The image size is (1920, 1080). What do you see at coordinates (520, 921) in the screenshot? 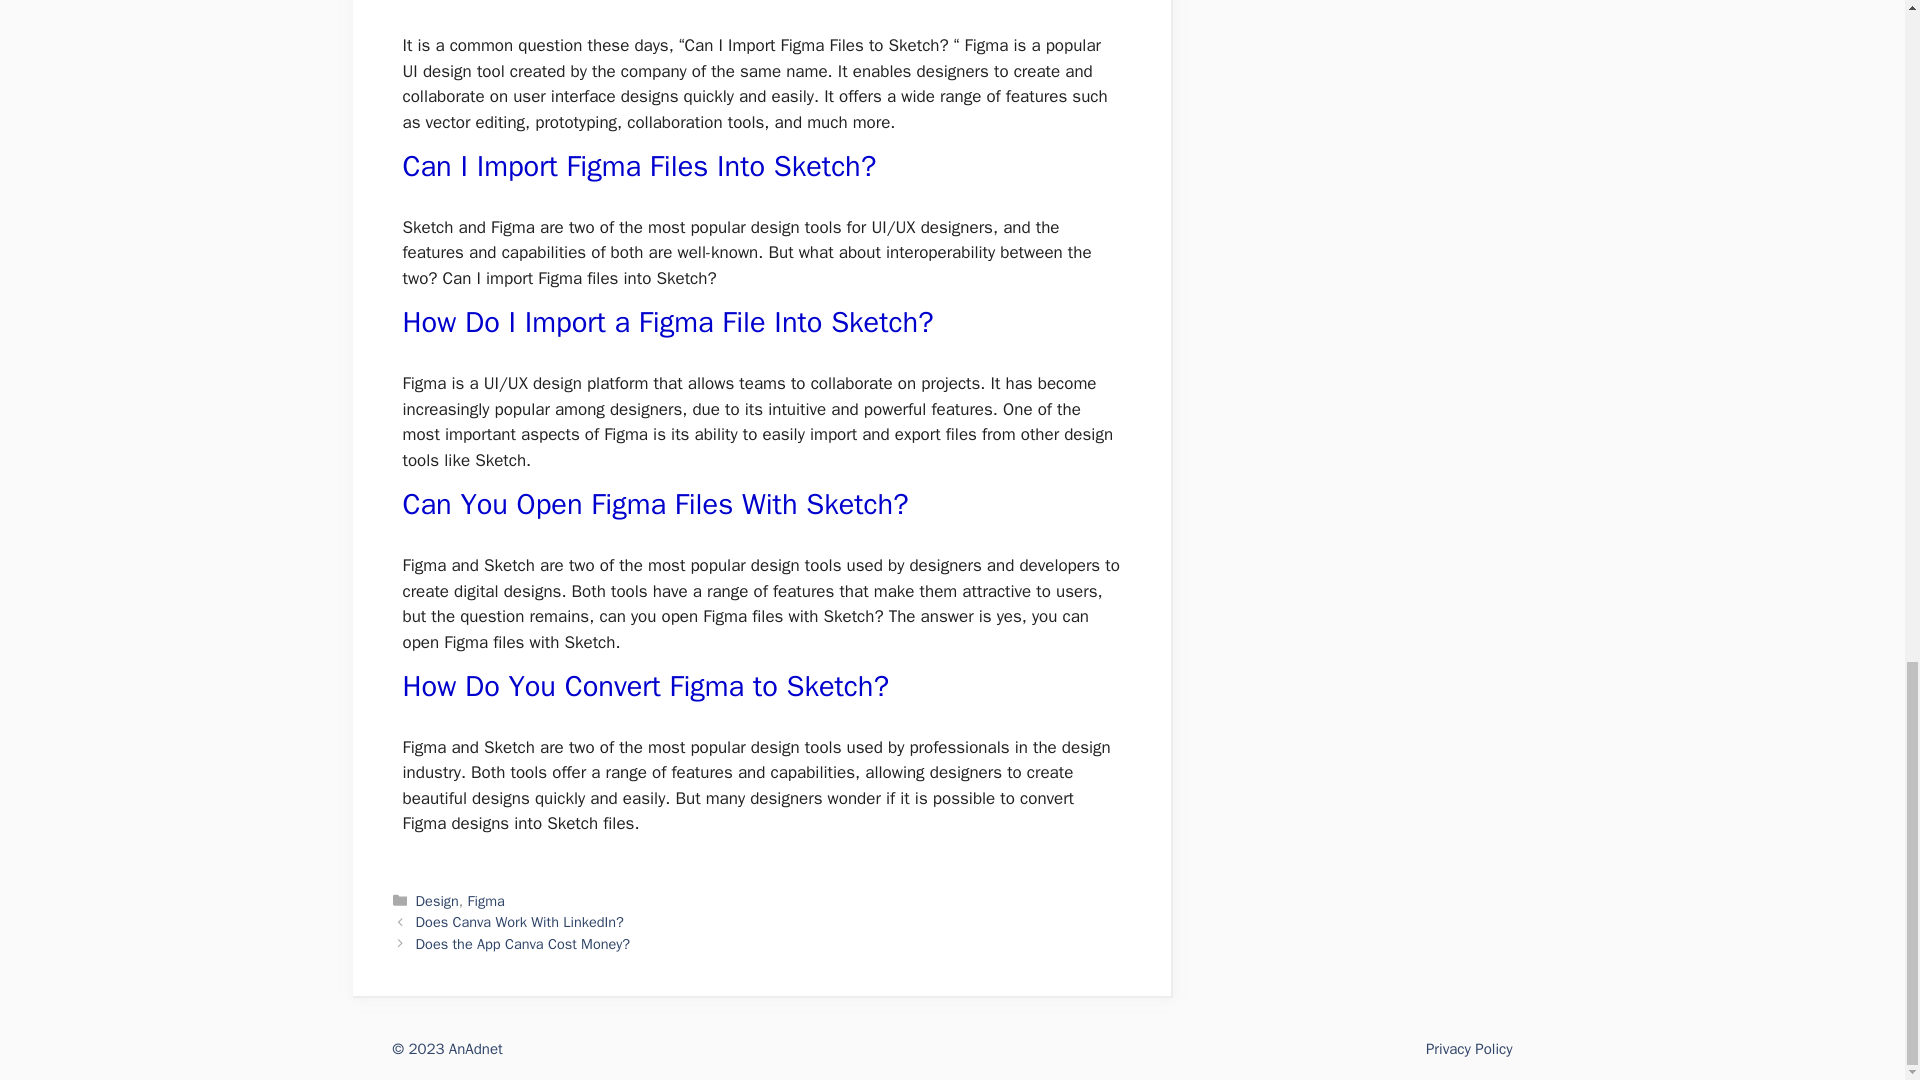
I see `Does Canva Work With LinkedIn?` at bounding box center [520, 921].